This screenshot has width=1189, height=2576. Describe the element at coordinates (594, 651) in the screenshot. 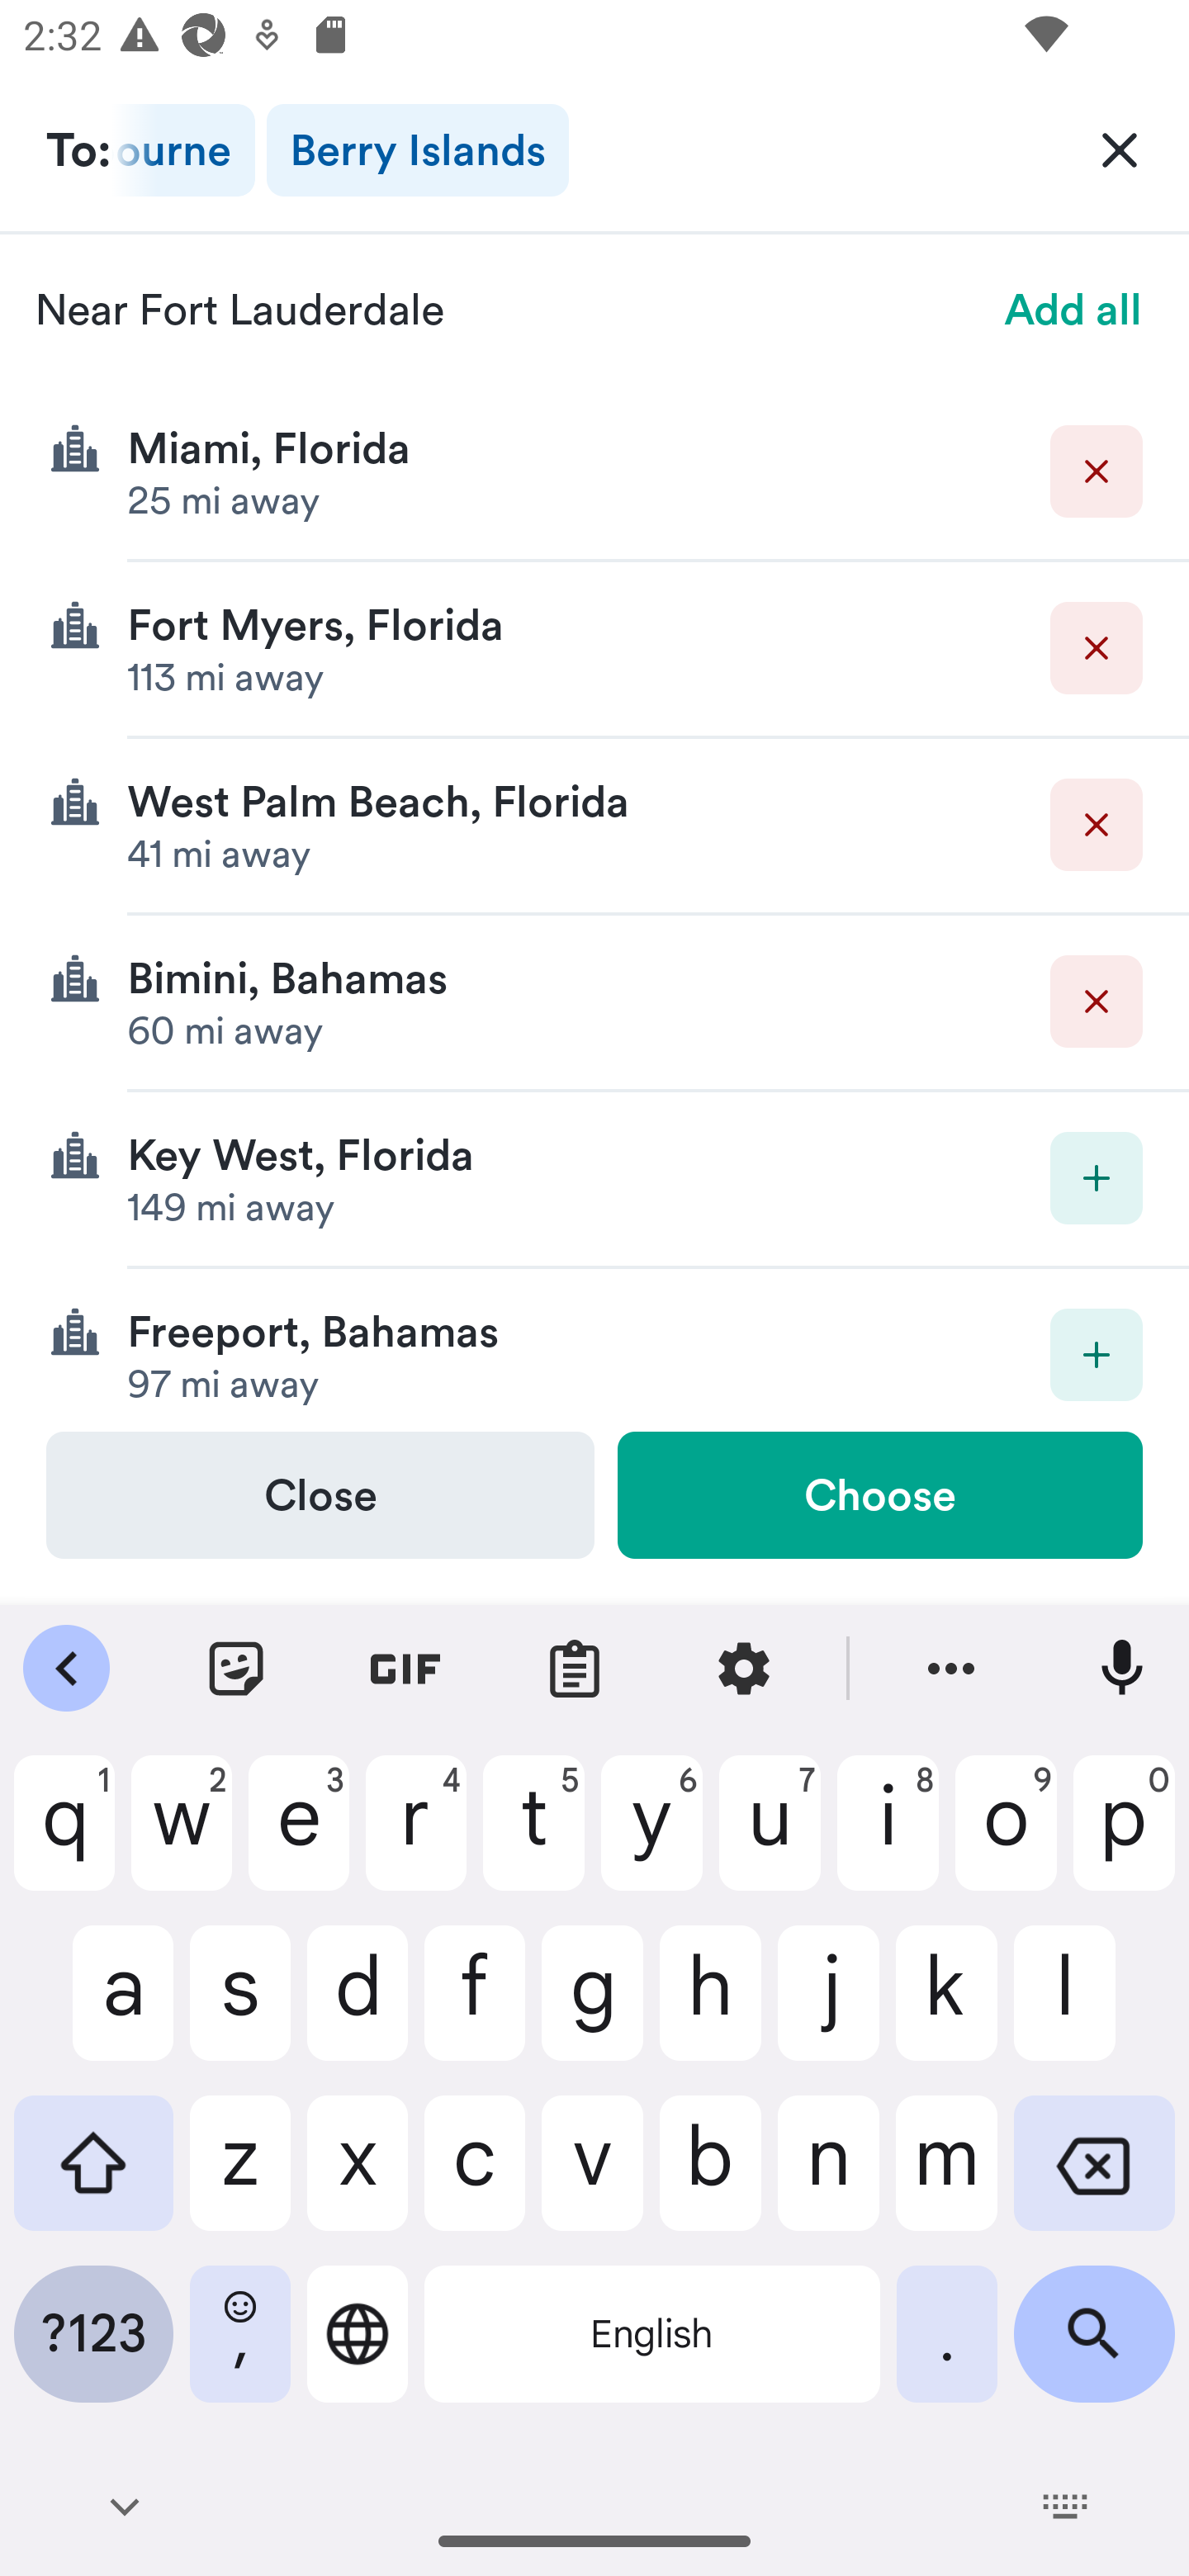

I see `Delete Fort Myers, Florida 113 mi away` at that location.